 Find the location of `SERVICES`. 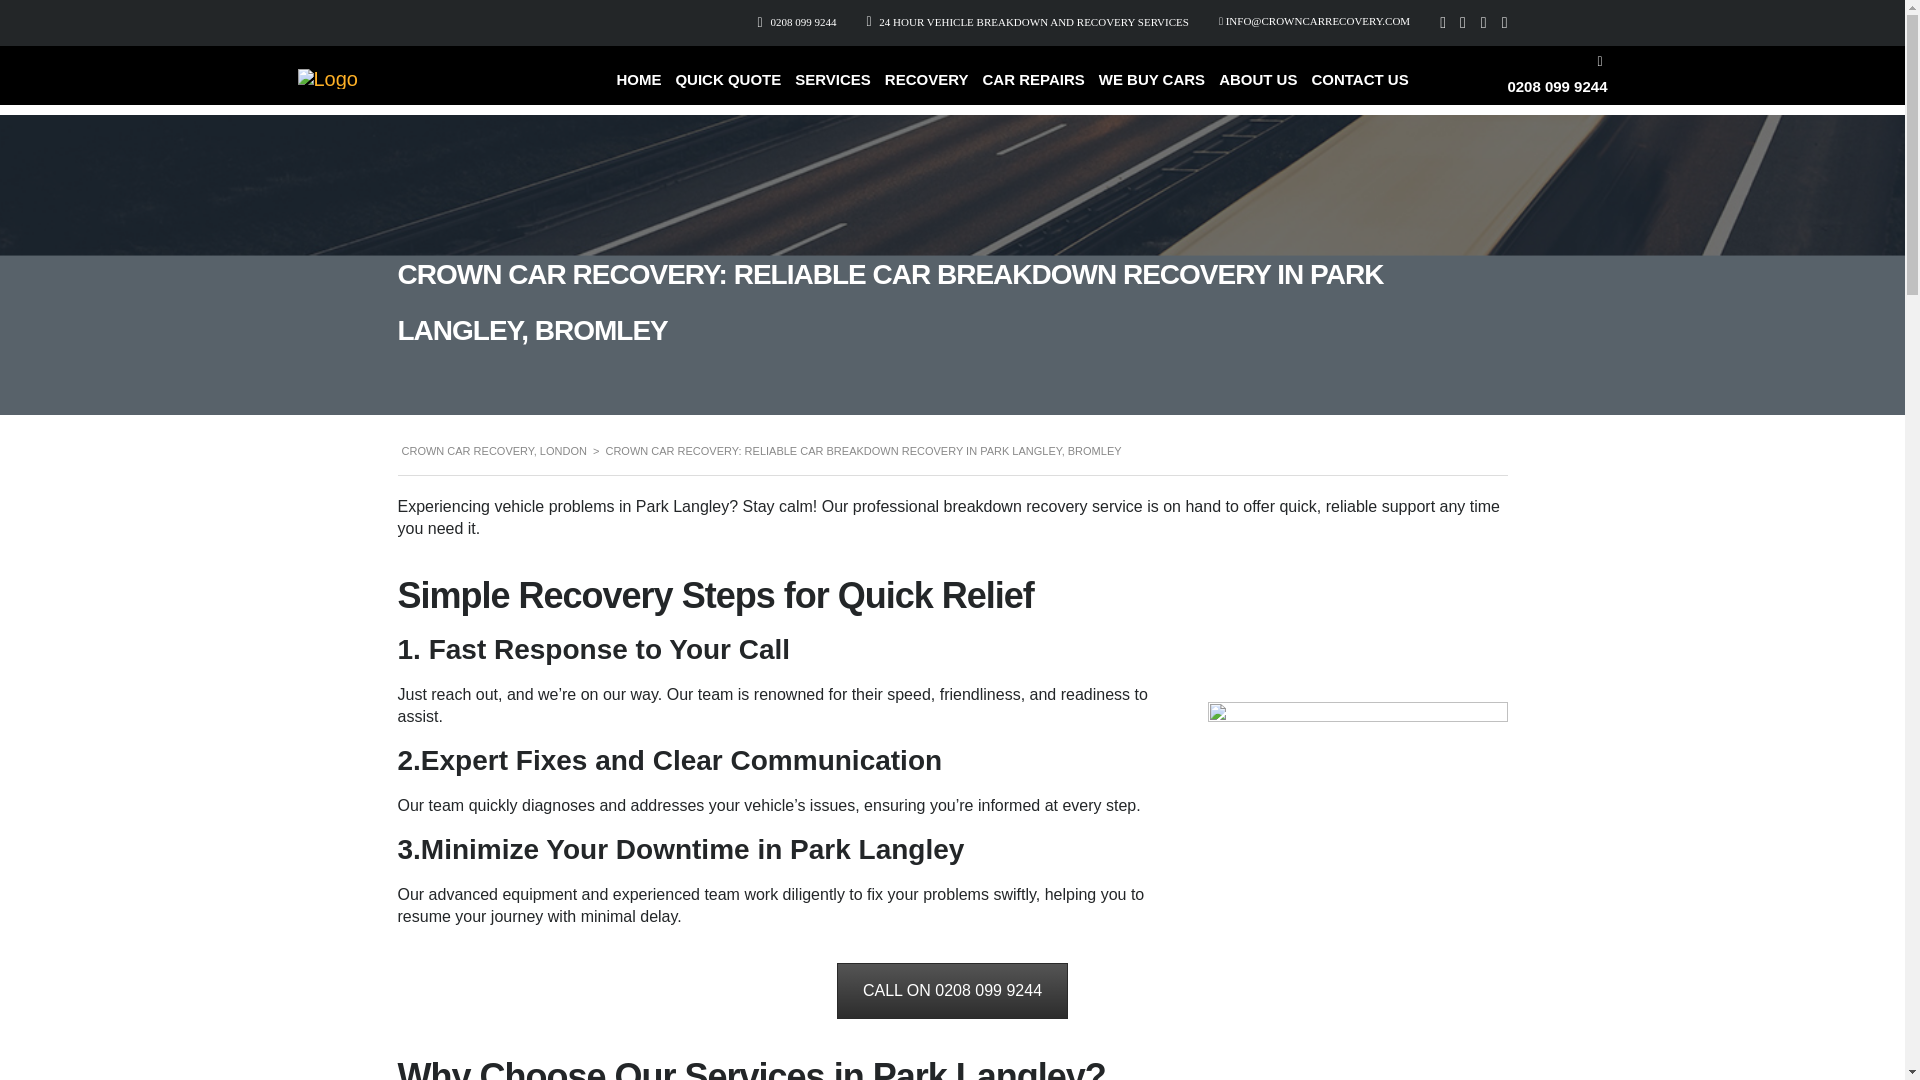

SERVICES is located at coordinates (832, 88).